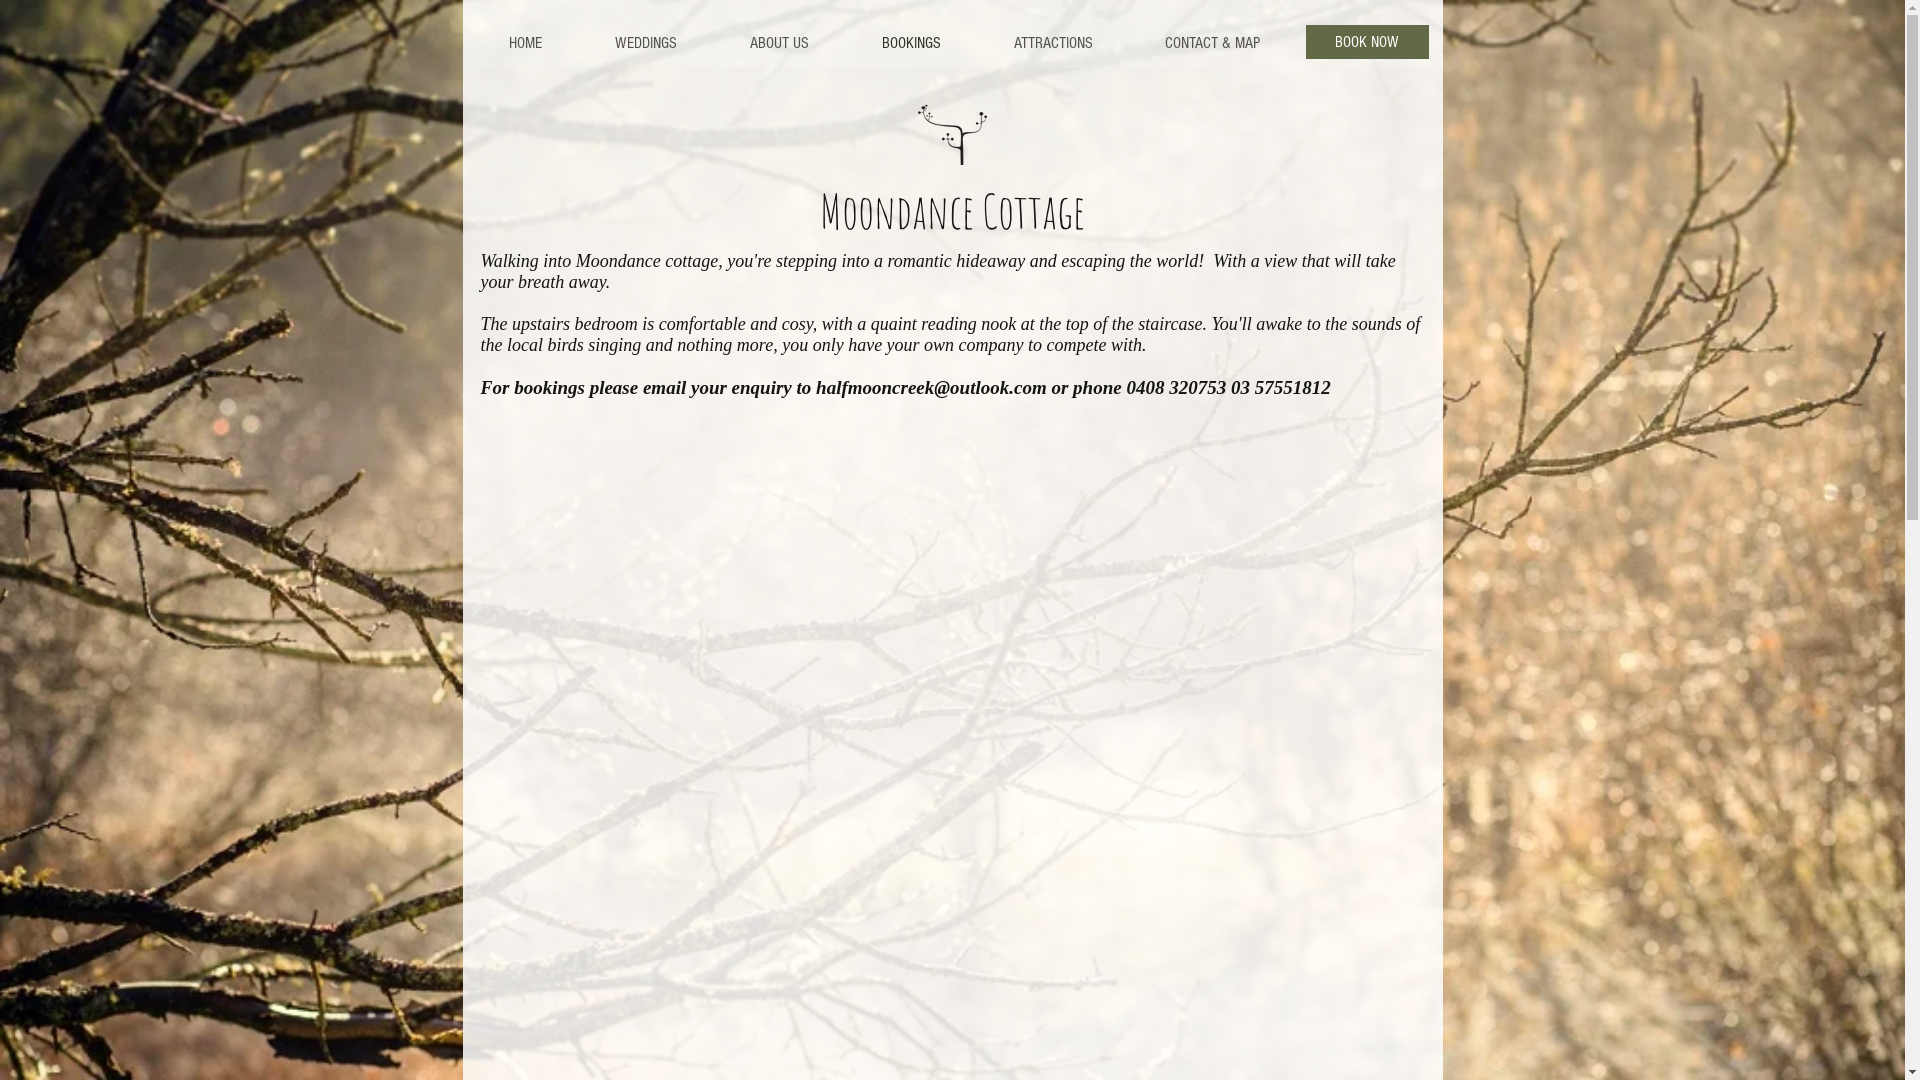 The image size is (1920, 1080). I want to click on WEDDINGS, so click(646, 44).